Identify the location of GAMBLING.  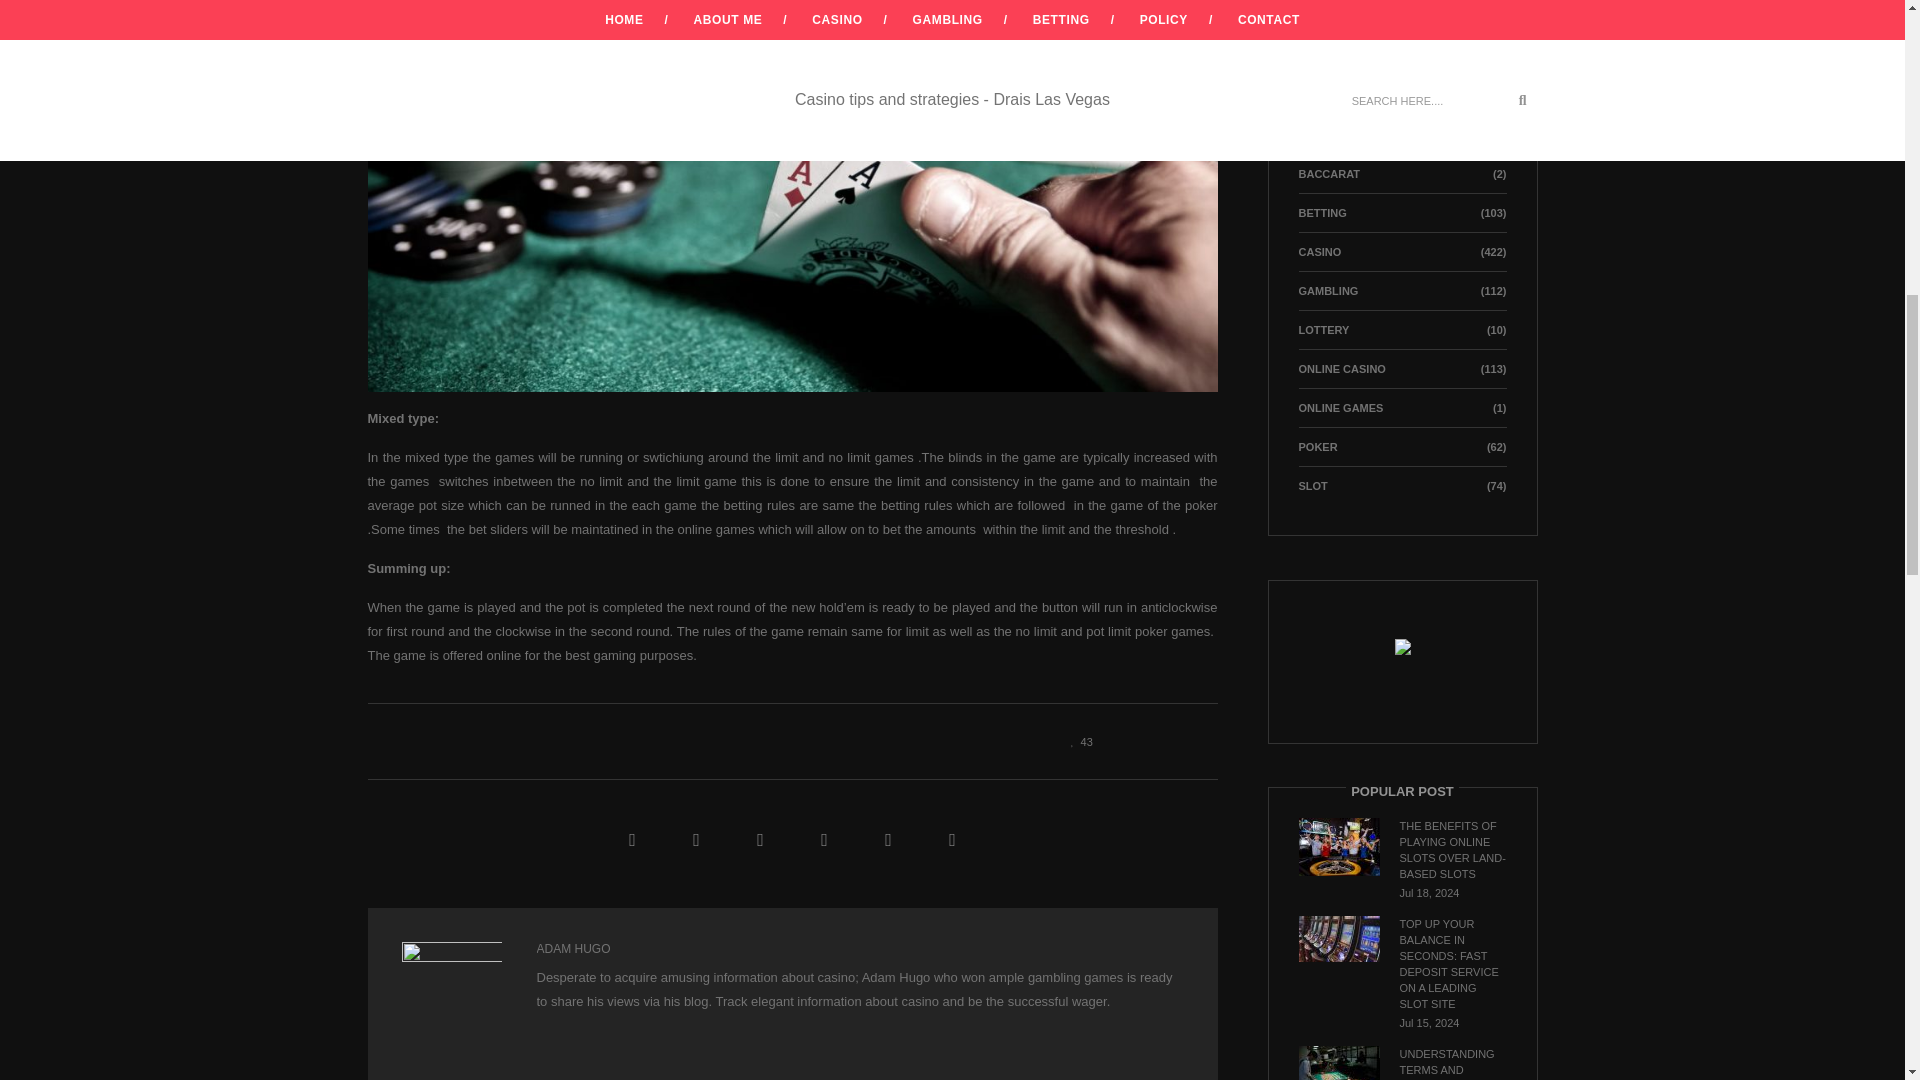
(1327, 291).